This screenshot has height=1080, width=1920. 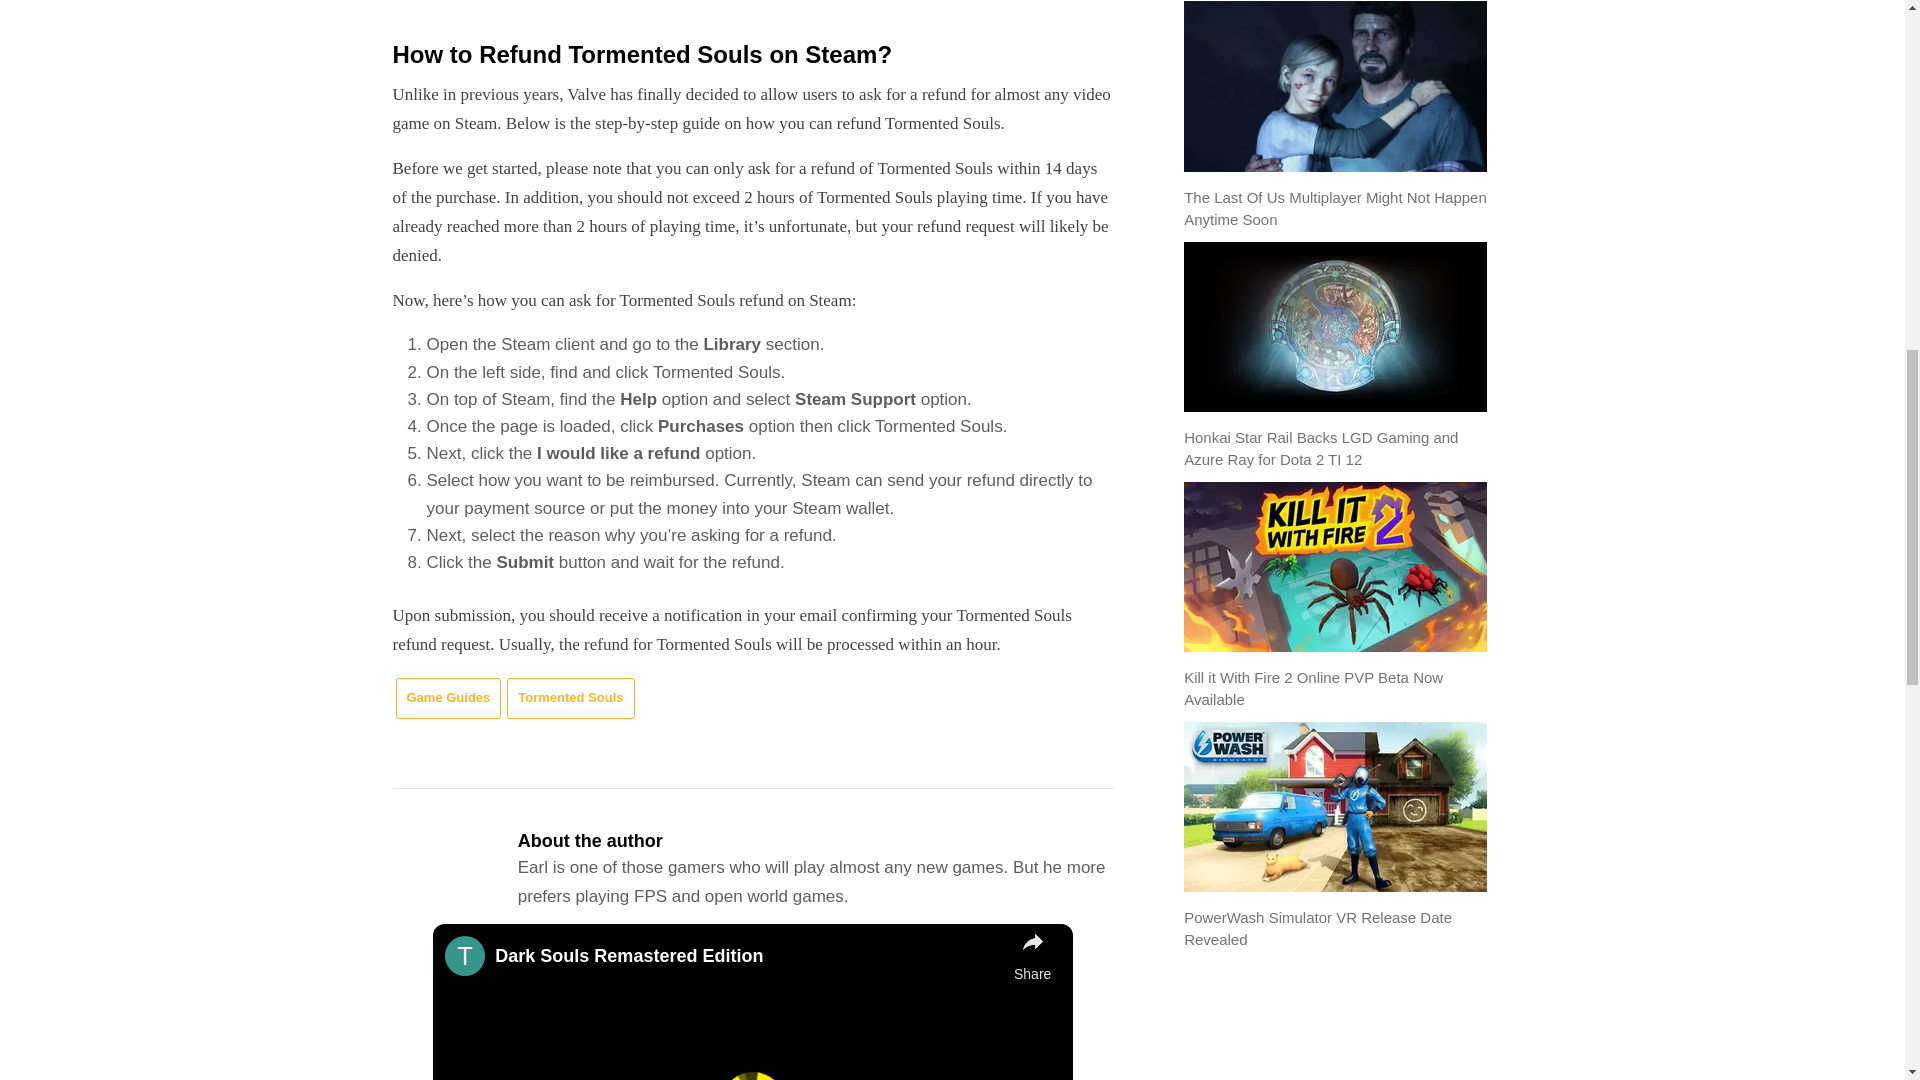 What do you see at coordinates (750, 956) in the screenshot?
I see `Dark Souls Remastered Edition` at bounding box center [750, 956].